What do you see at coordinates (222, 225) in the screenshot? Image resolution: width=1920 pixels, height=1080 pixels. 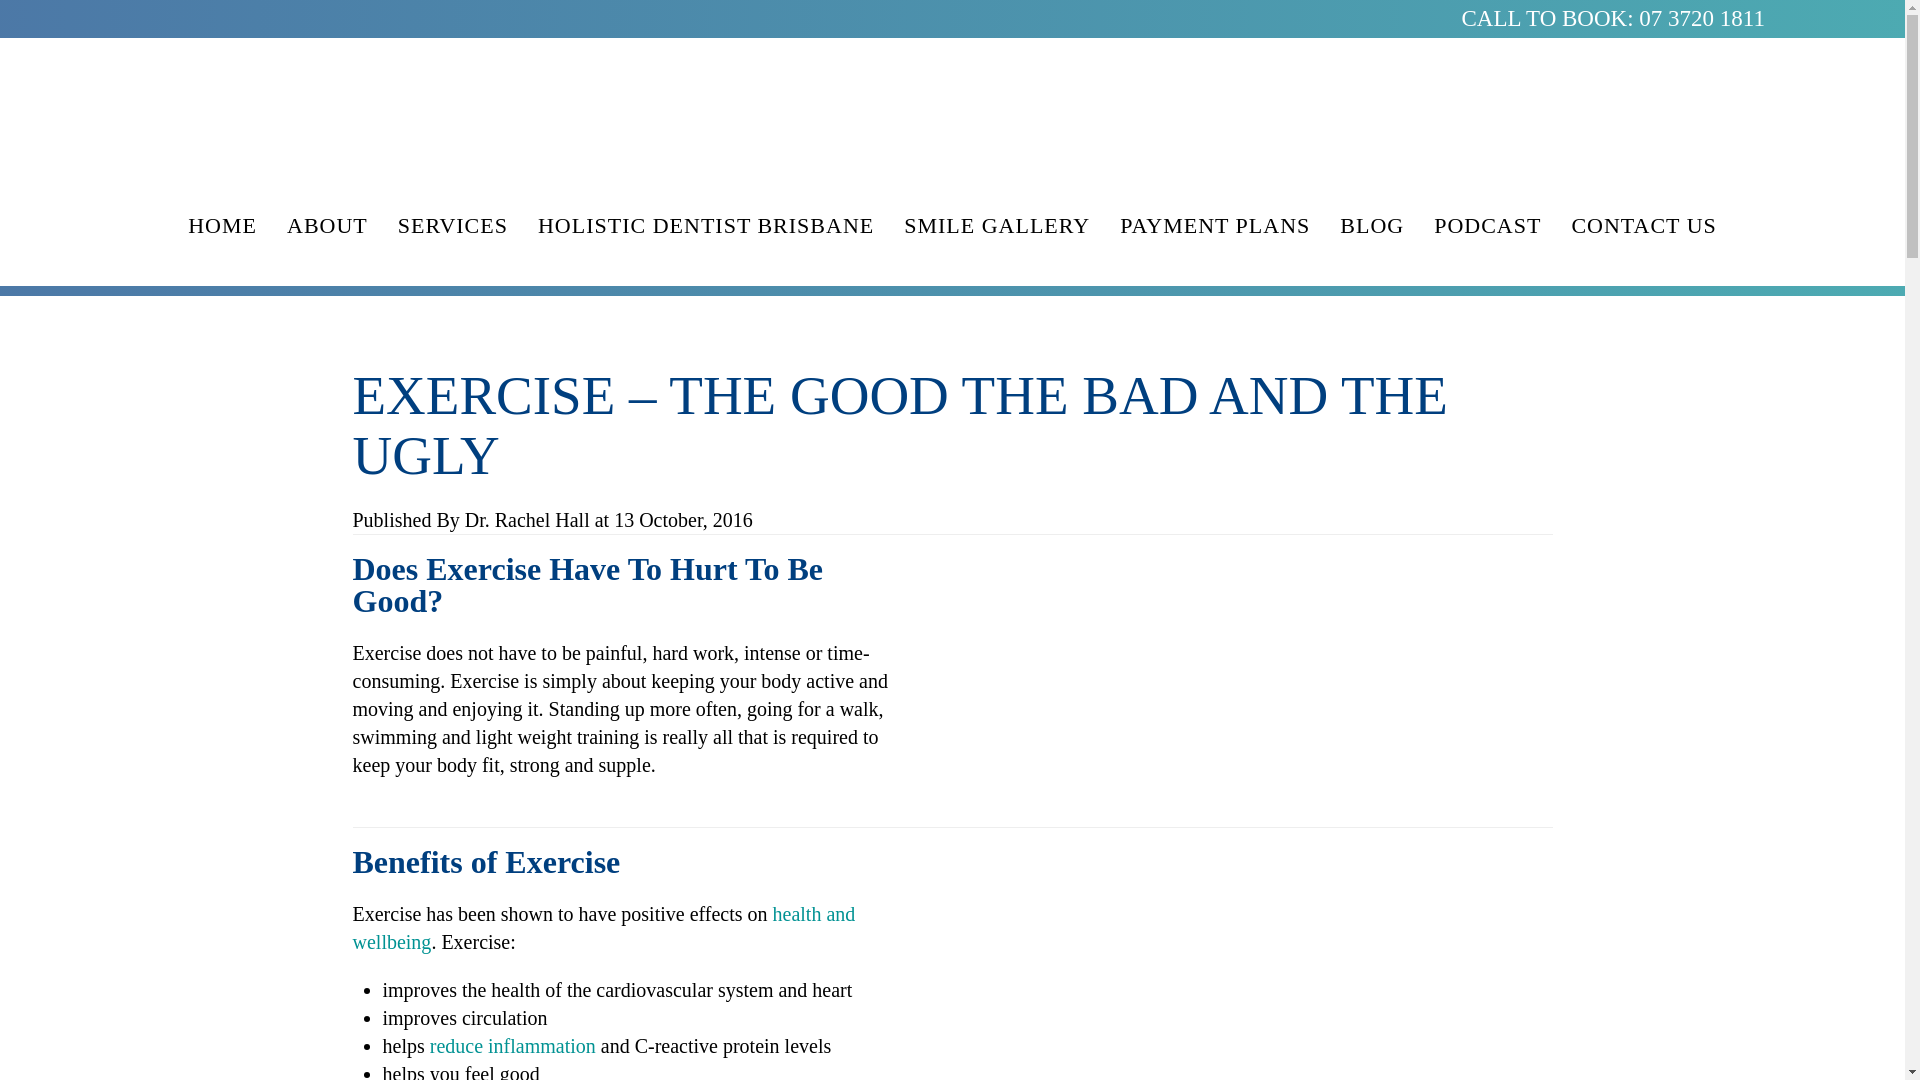 I see `Home` at bounding box center [222, 225].